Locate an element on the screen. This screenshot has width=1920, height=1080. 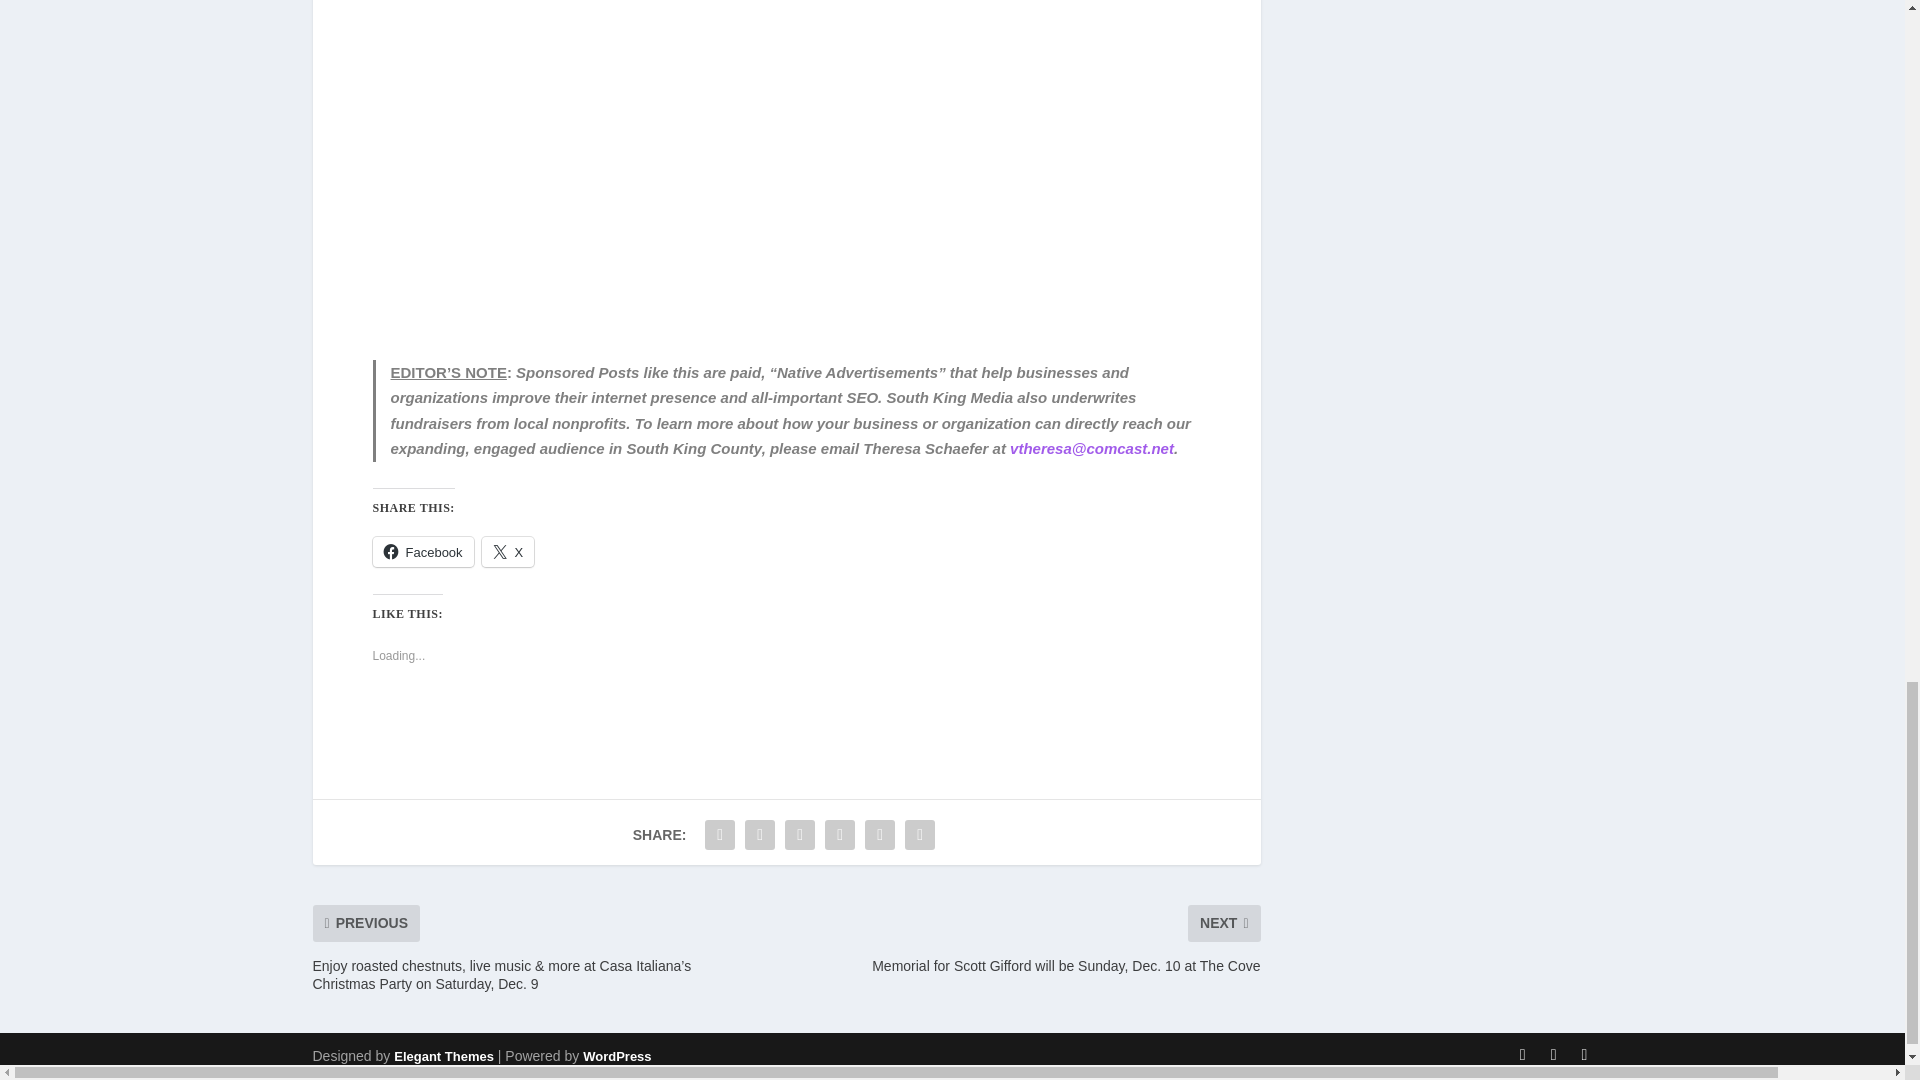
Click to share on X is located at coordinates (508, 552).